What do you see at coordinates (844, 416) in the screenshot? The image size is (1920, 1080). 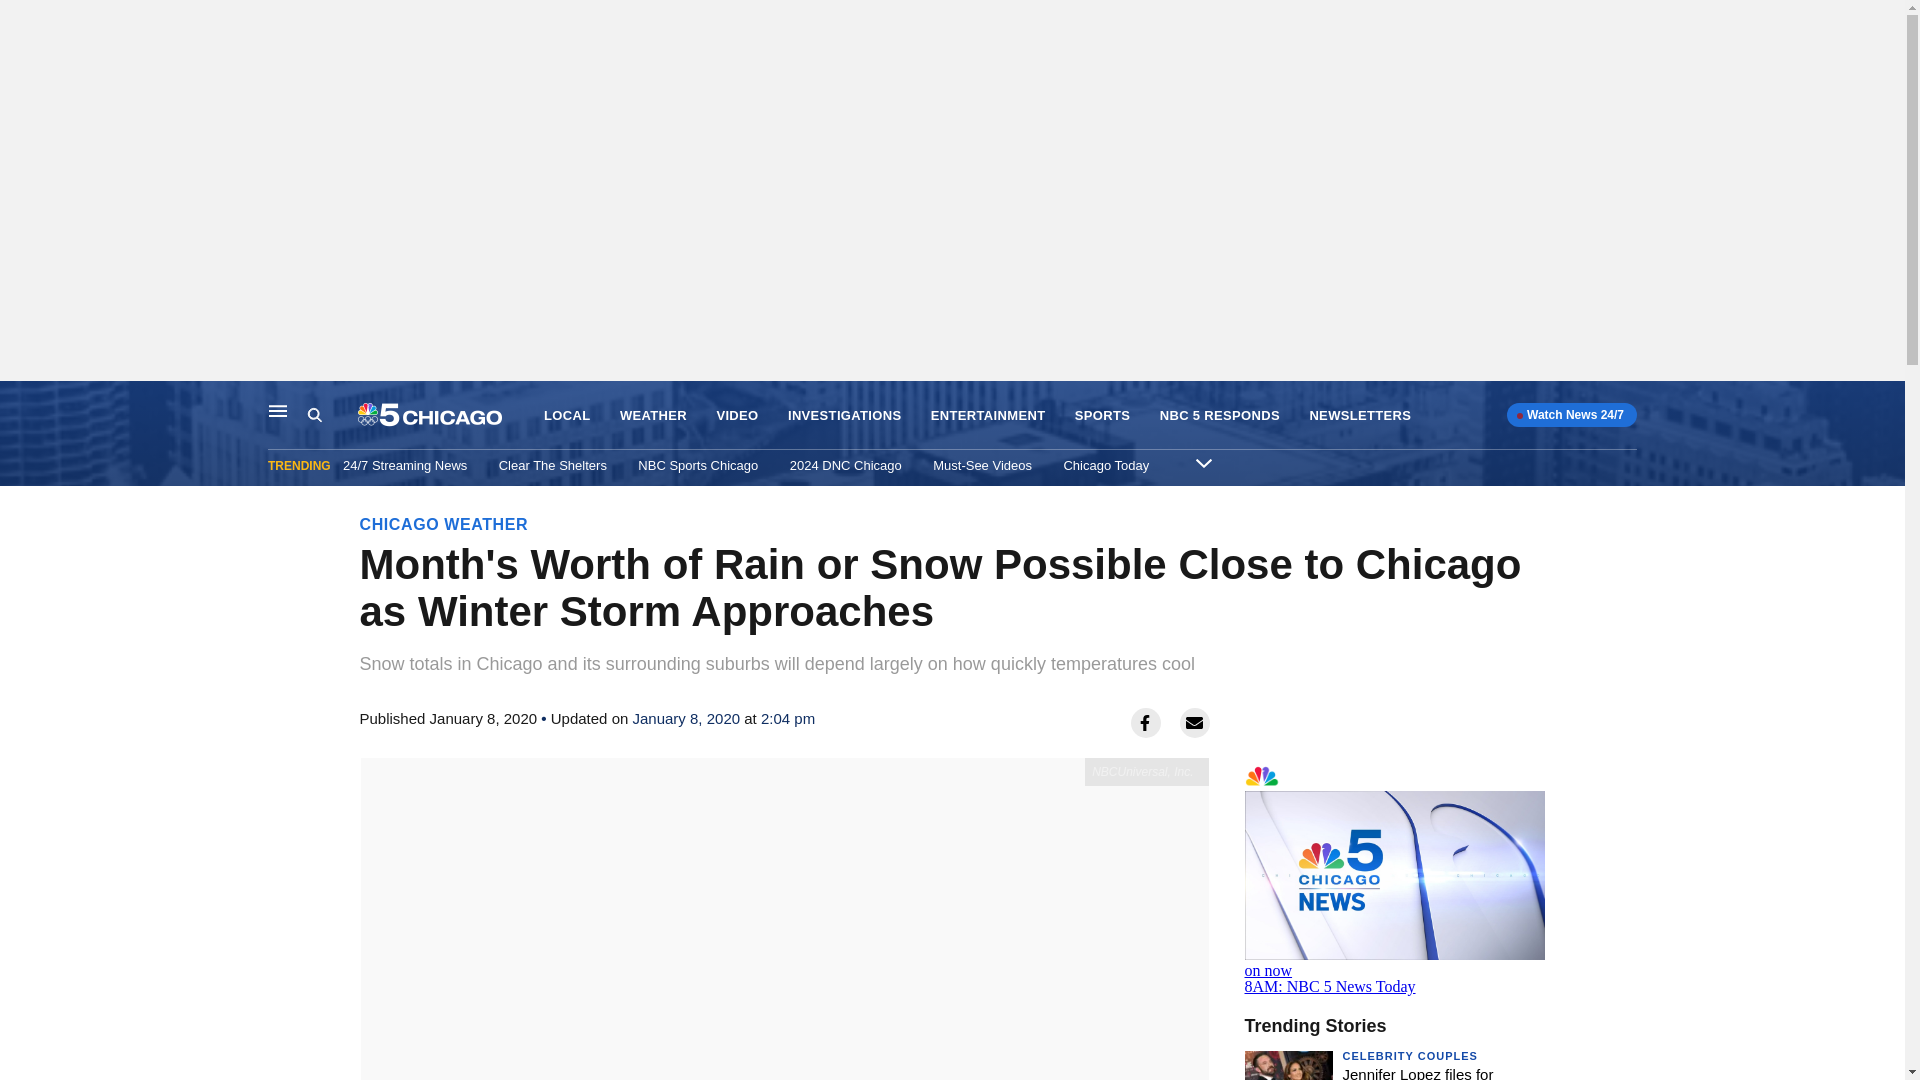 I see `INVESTIGATIONS` at bounding box center [844, 416].